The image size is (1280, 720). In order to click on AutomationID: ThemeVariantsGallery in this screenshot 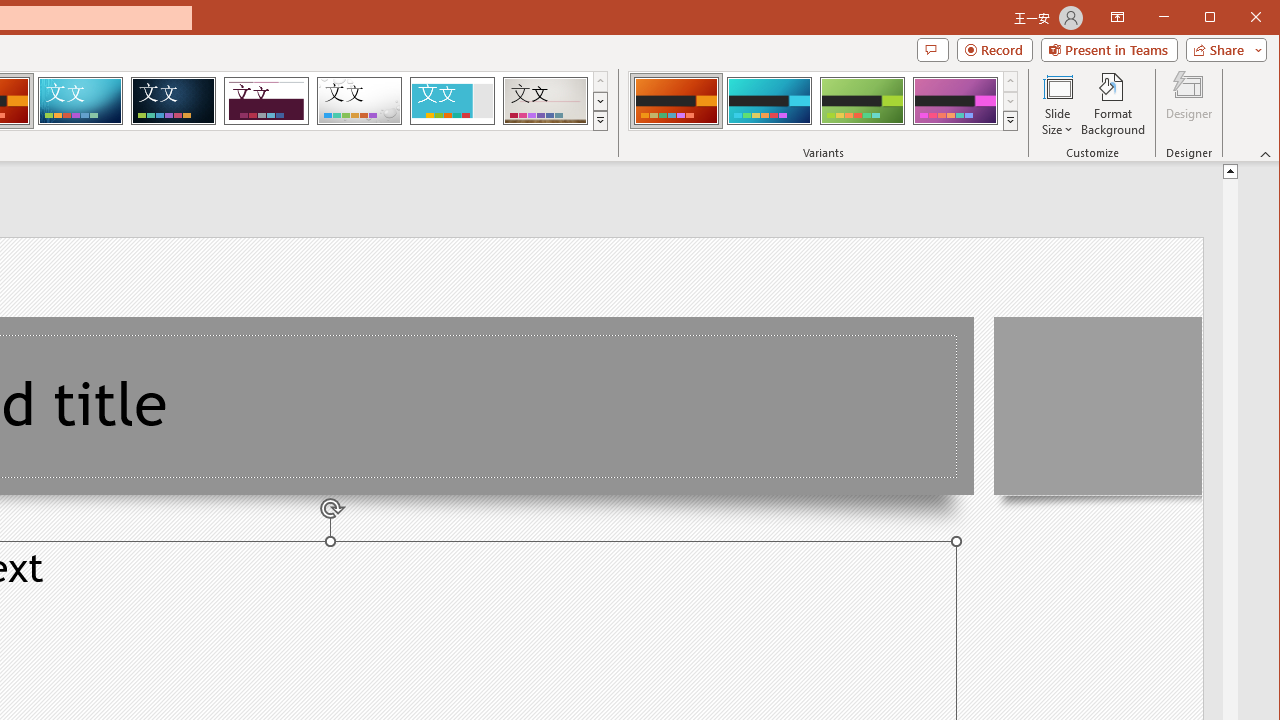, I will do `click(824, 101)`.